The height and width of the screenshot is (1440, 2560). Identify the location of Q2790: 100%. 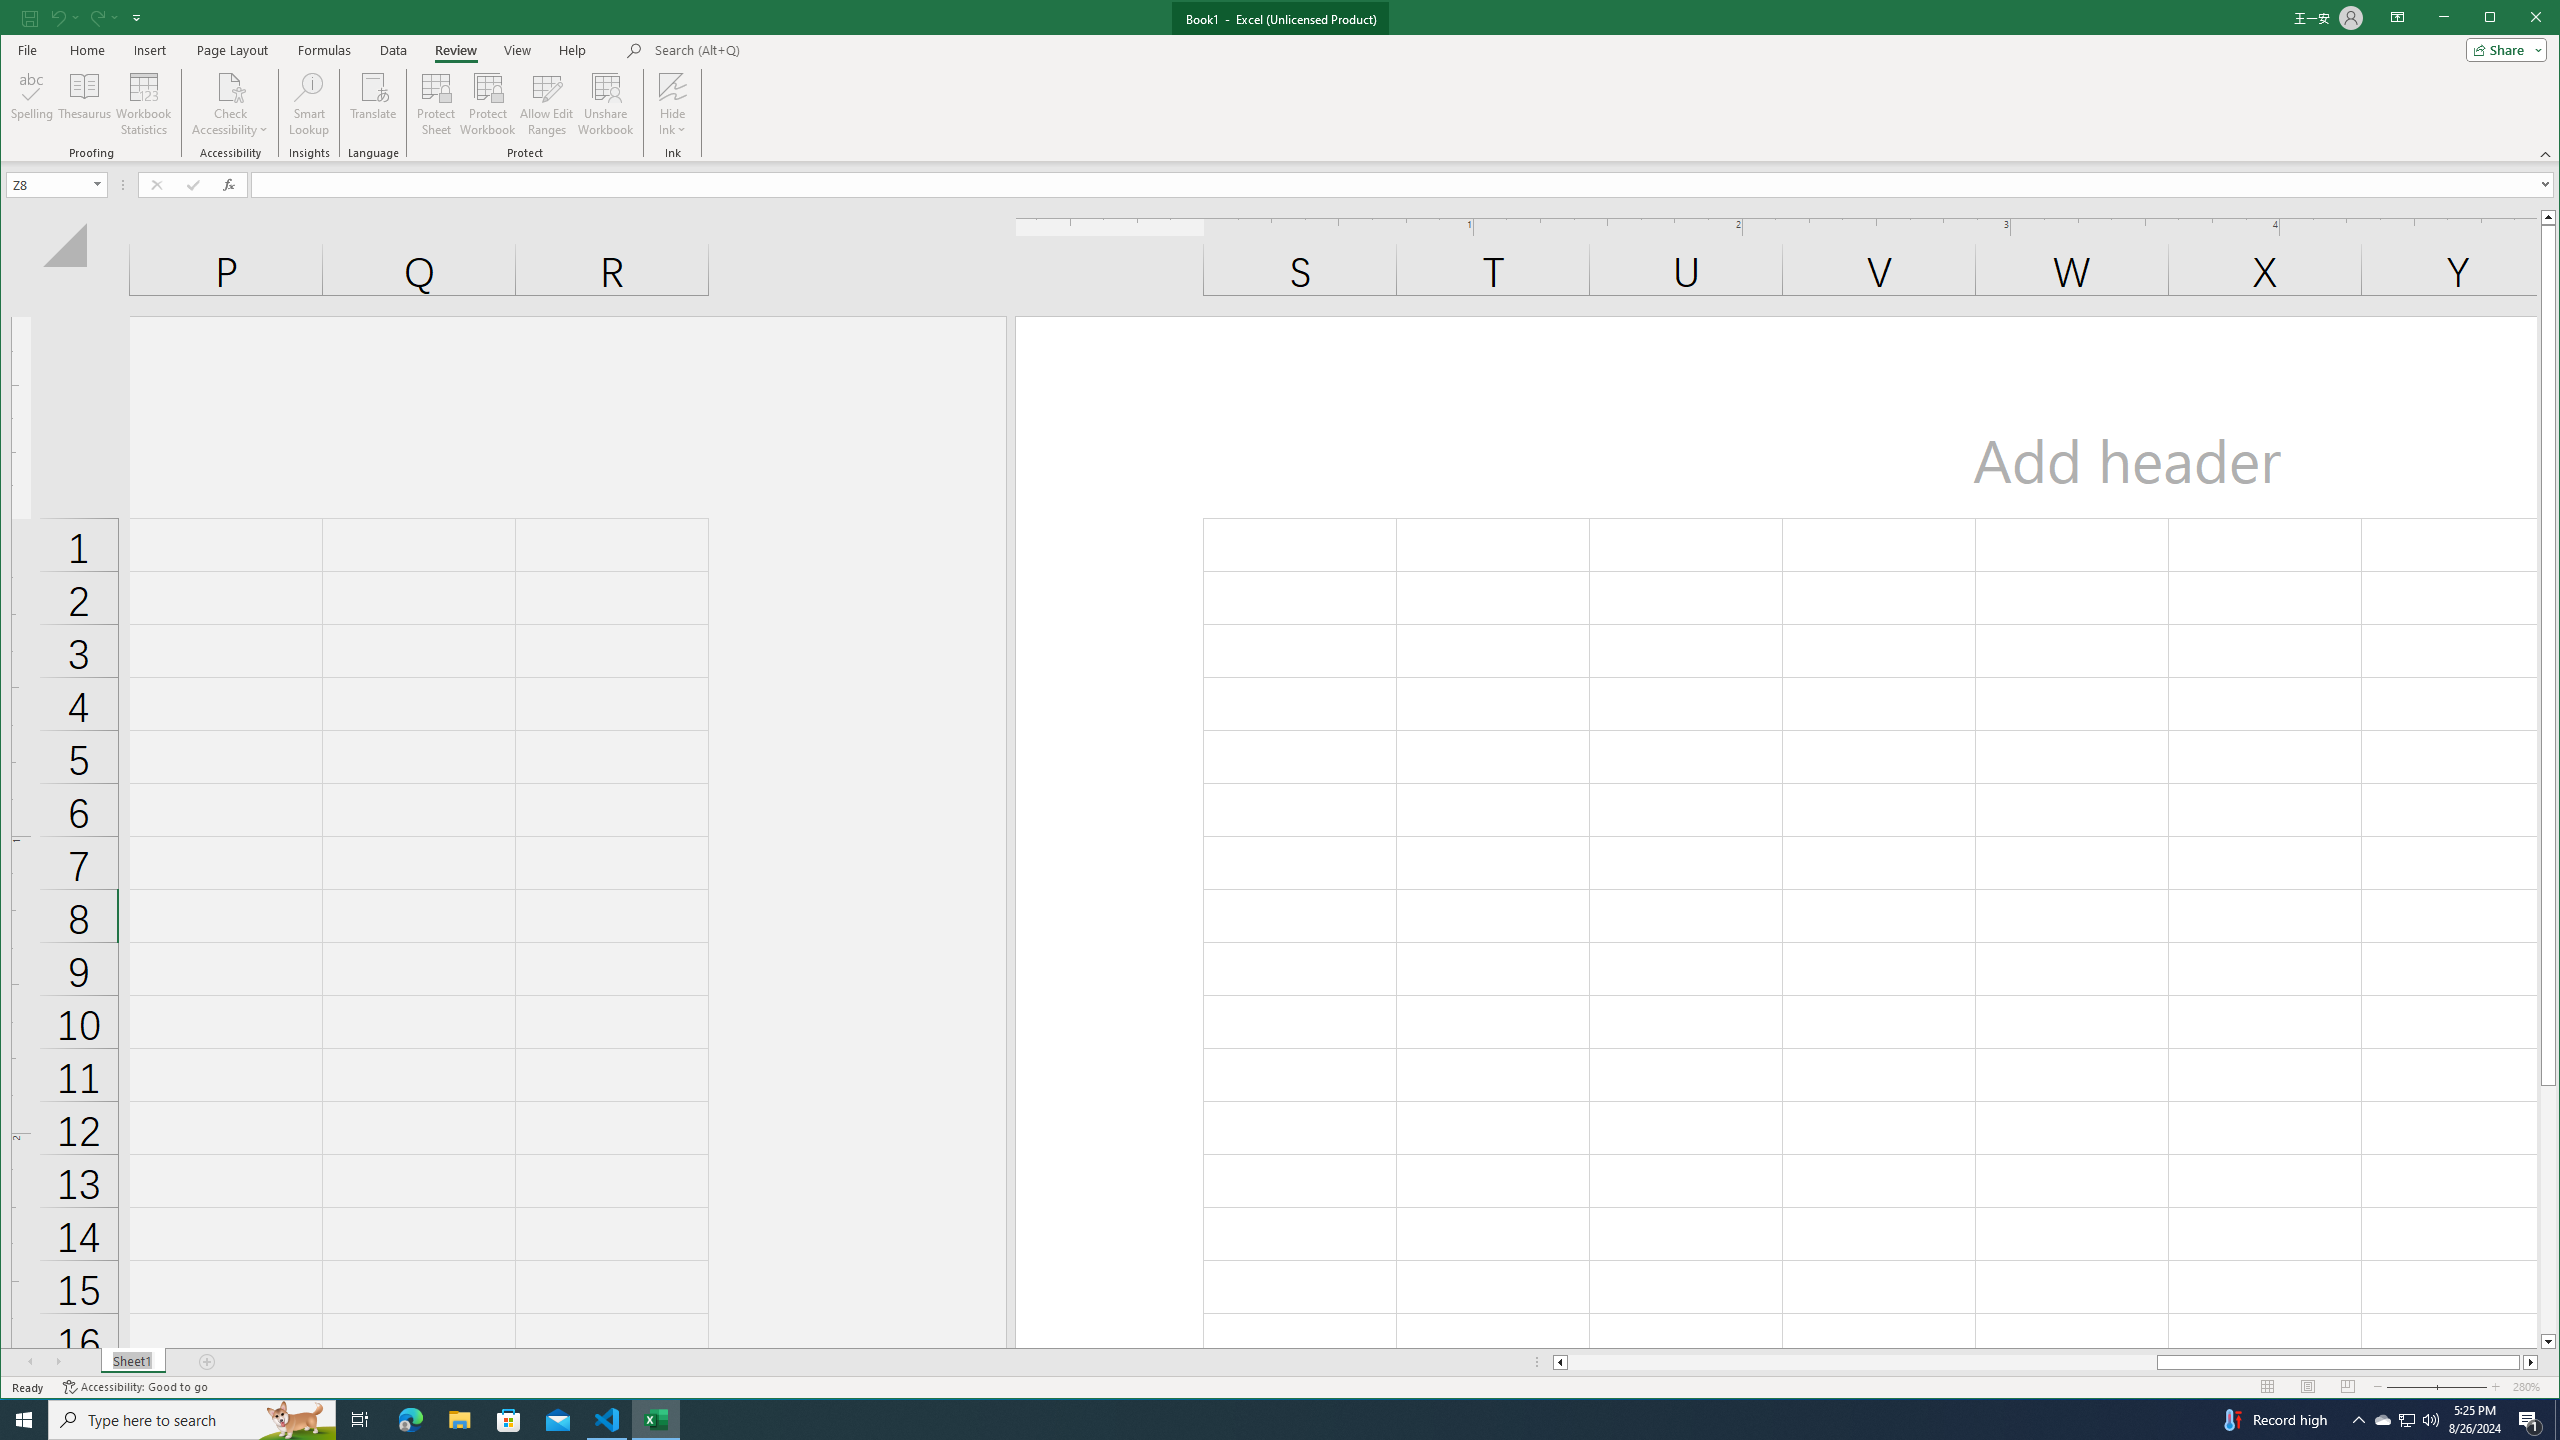
(2383, 1420).